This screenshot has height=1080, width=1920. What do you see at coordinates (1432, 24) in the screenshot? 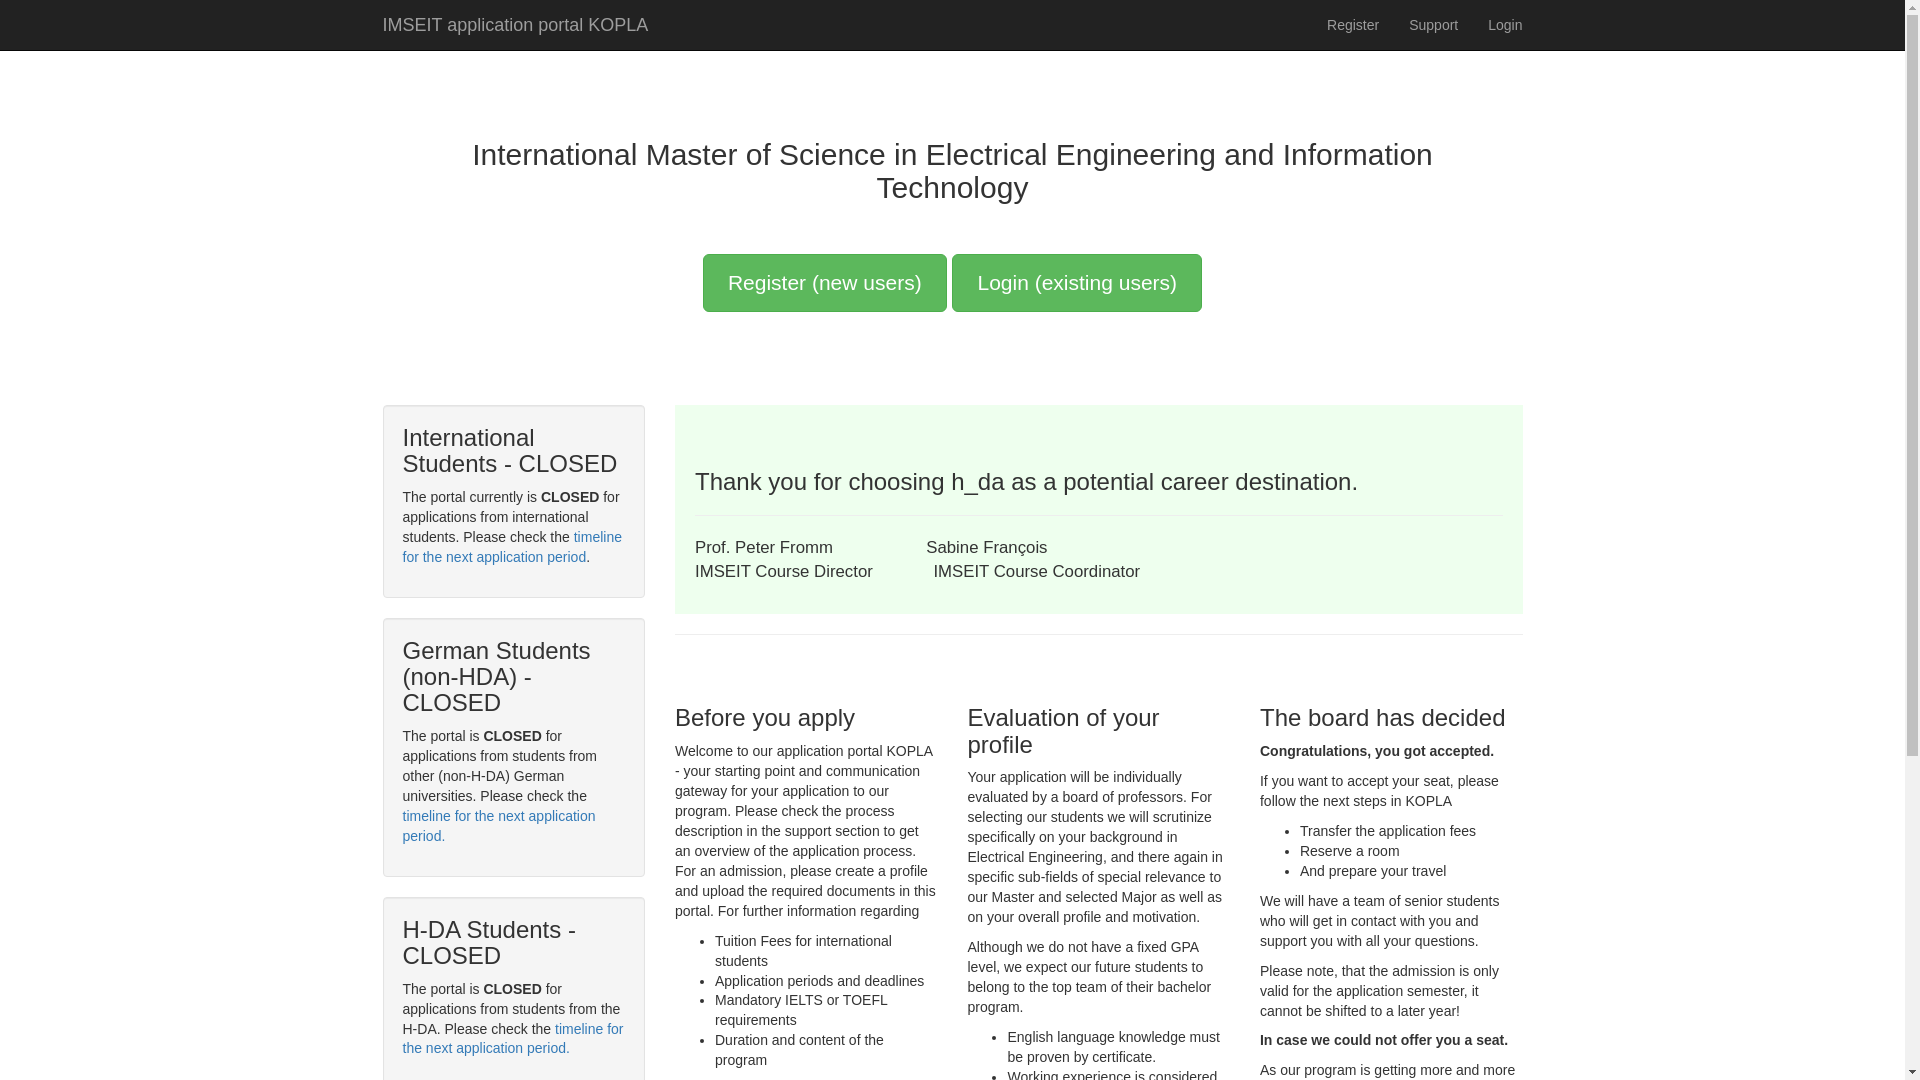
I see `Support` at bounding box center [1432, 24].